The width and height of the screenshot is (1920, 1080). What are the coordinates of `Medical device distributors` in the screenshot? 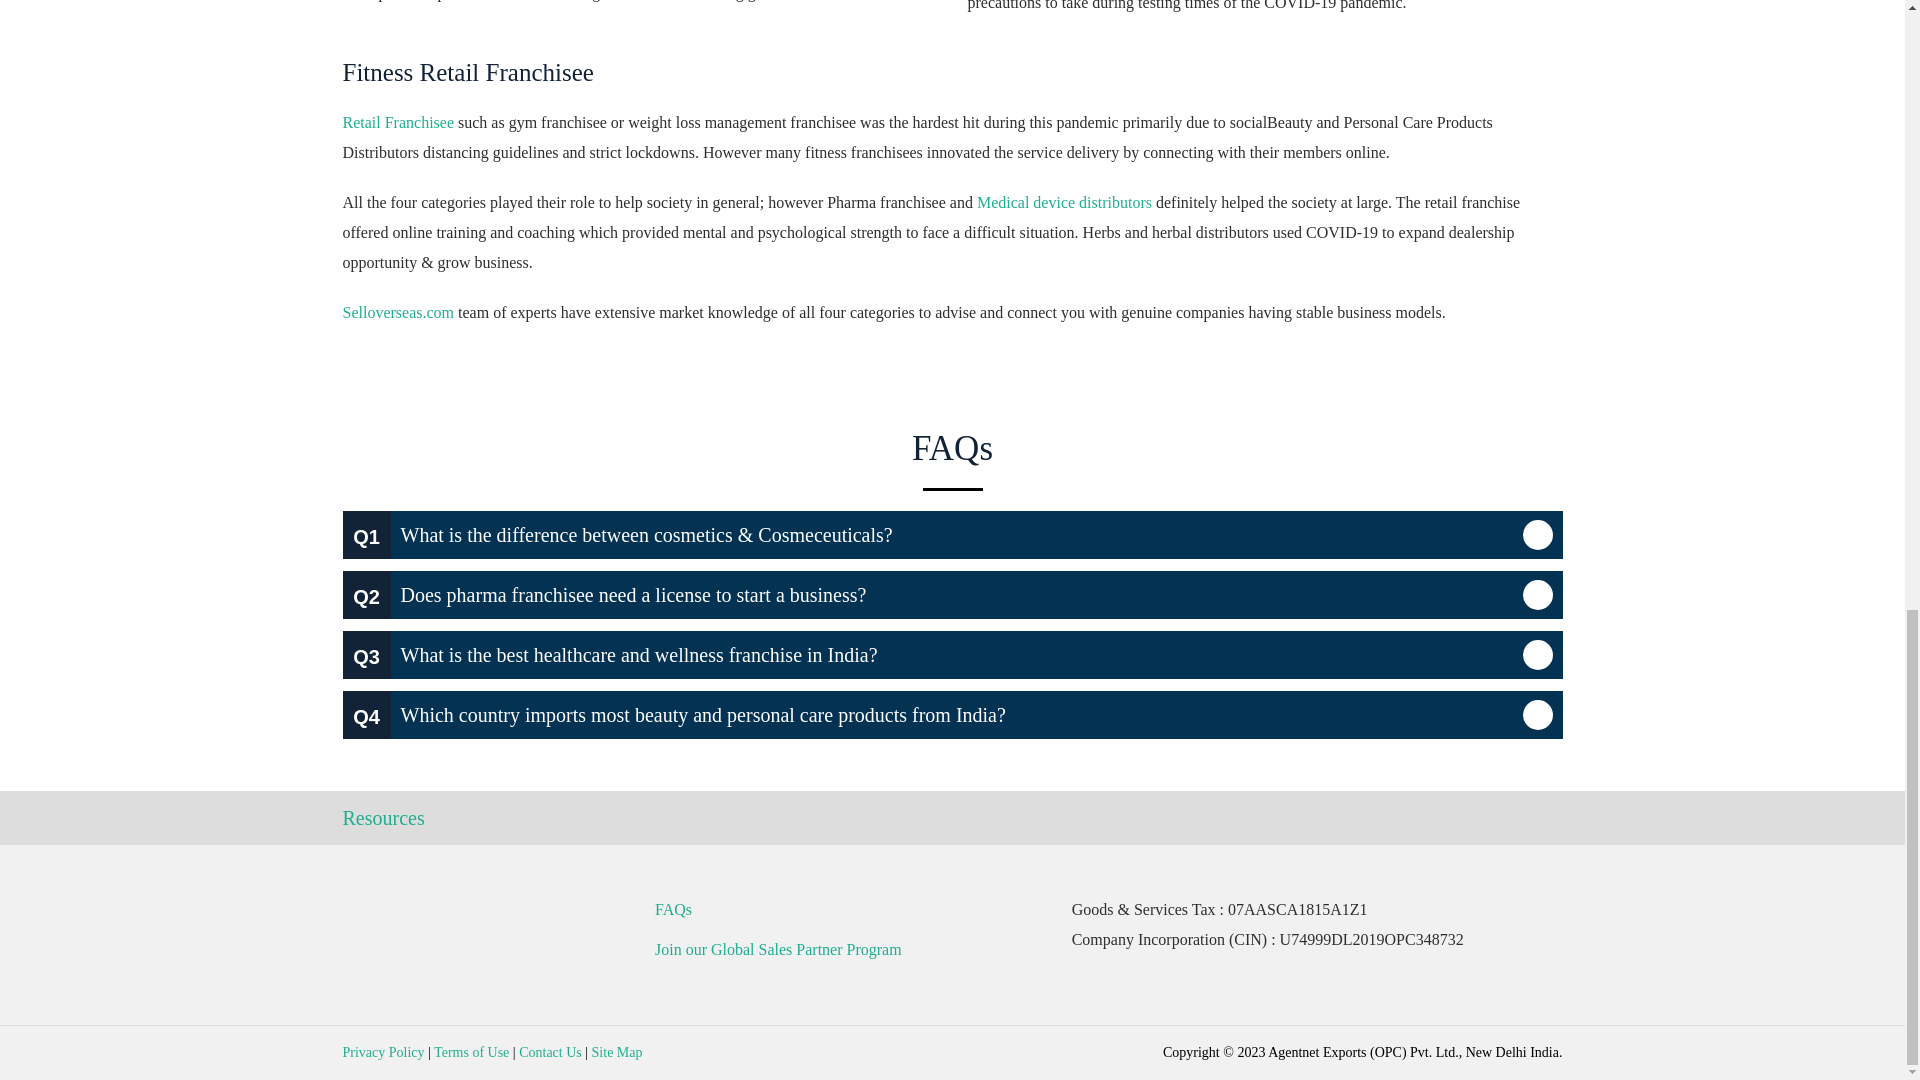 It's located at (1064, 202).